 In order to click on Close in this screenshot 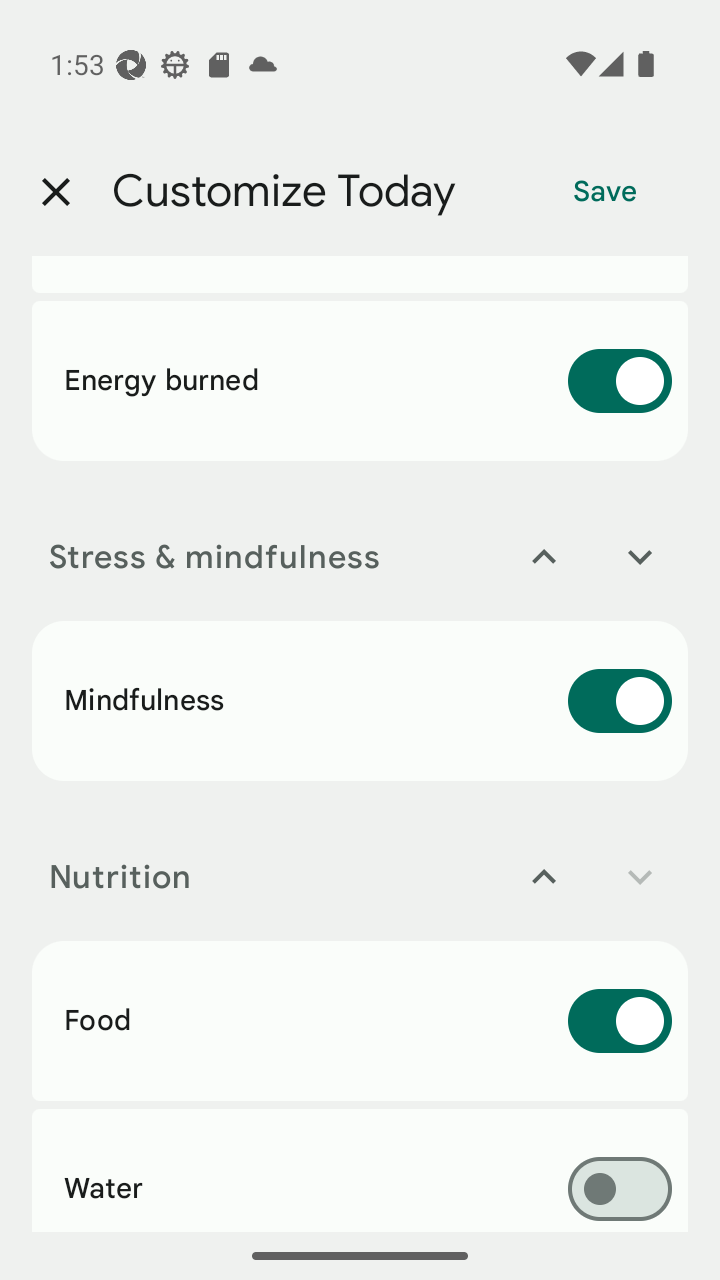, I will do `click(55, 192)`.